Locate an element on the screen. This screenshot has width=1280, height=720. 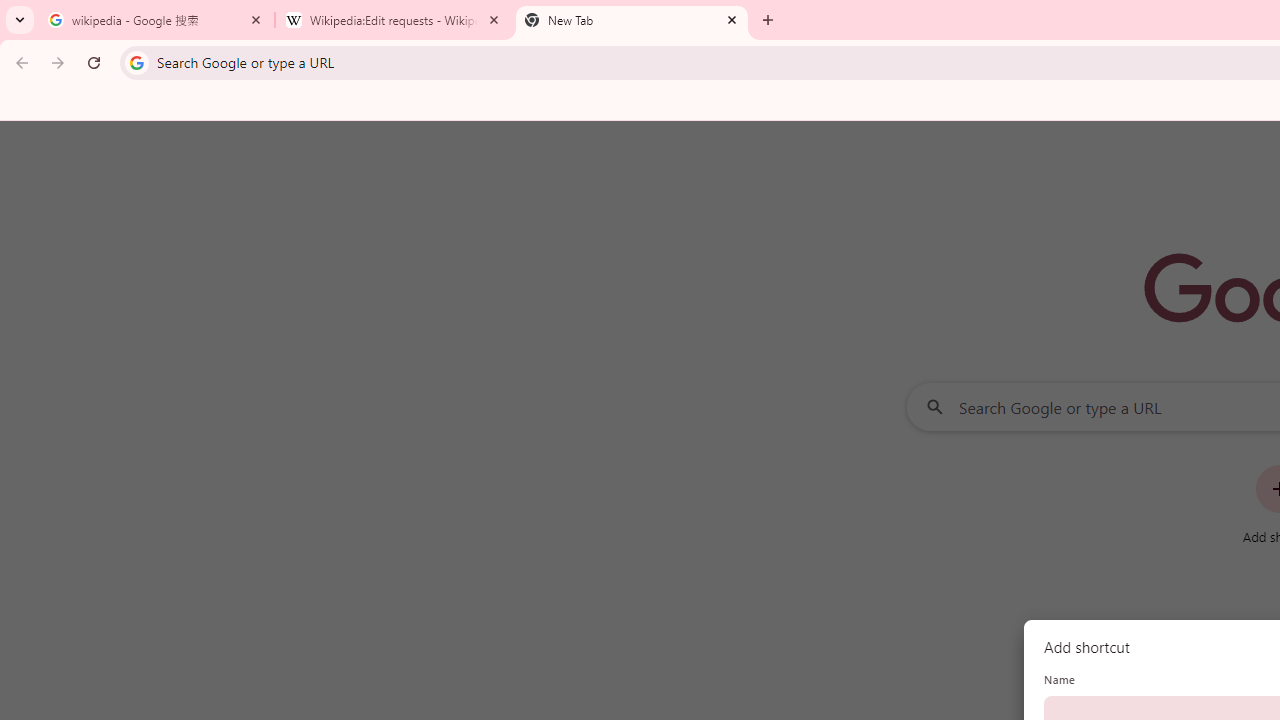
Wikipedia:Edit requests - Wikipedia is located at coordinates (394, 20).